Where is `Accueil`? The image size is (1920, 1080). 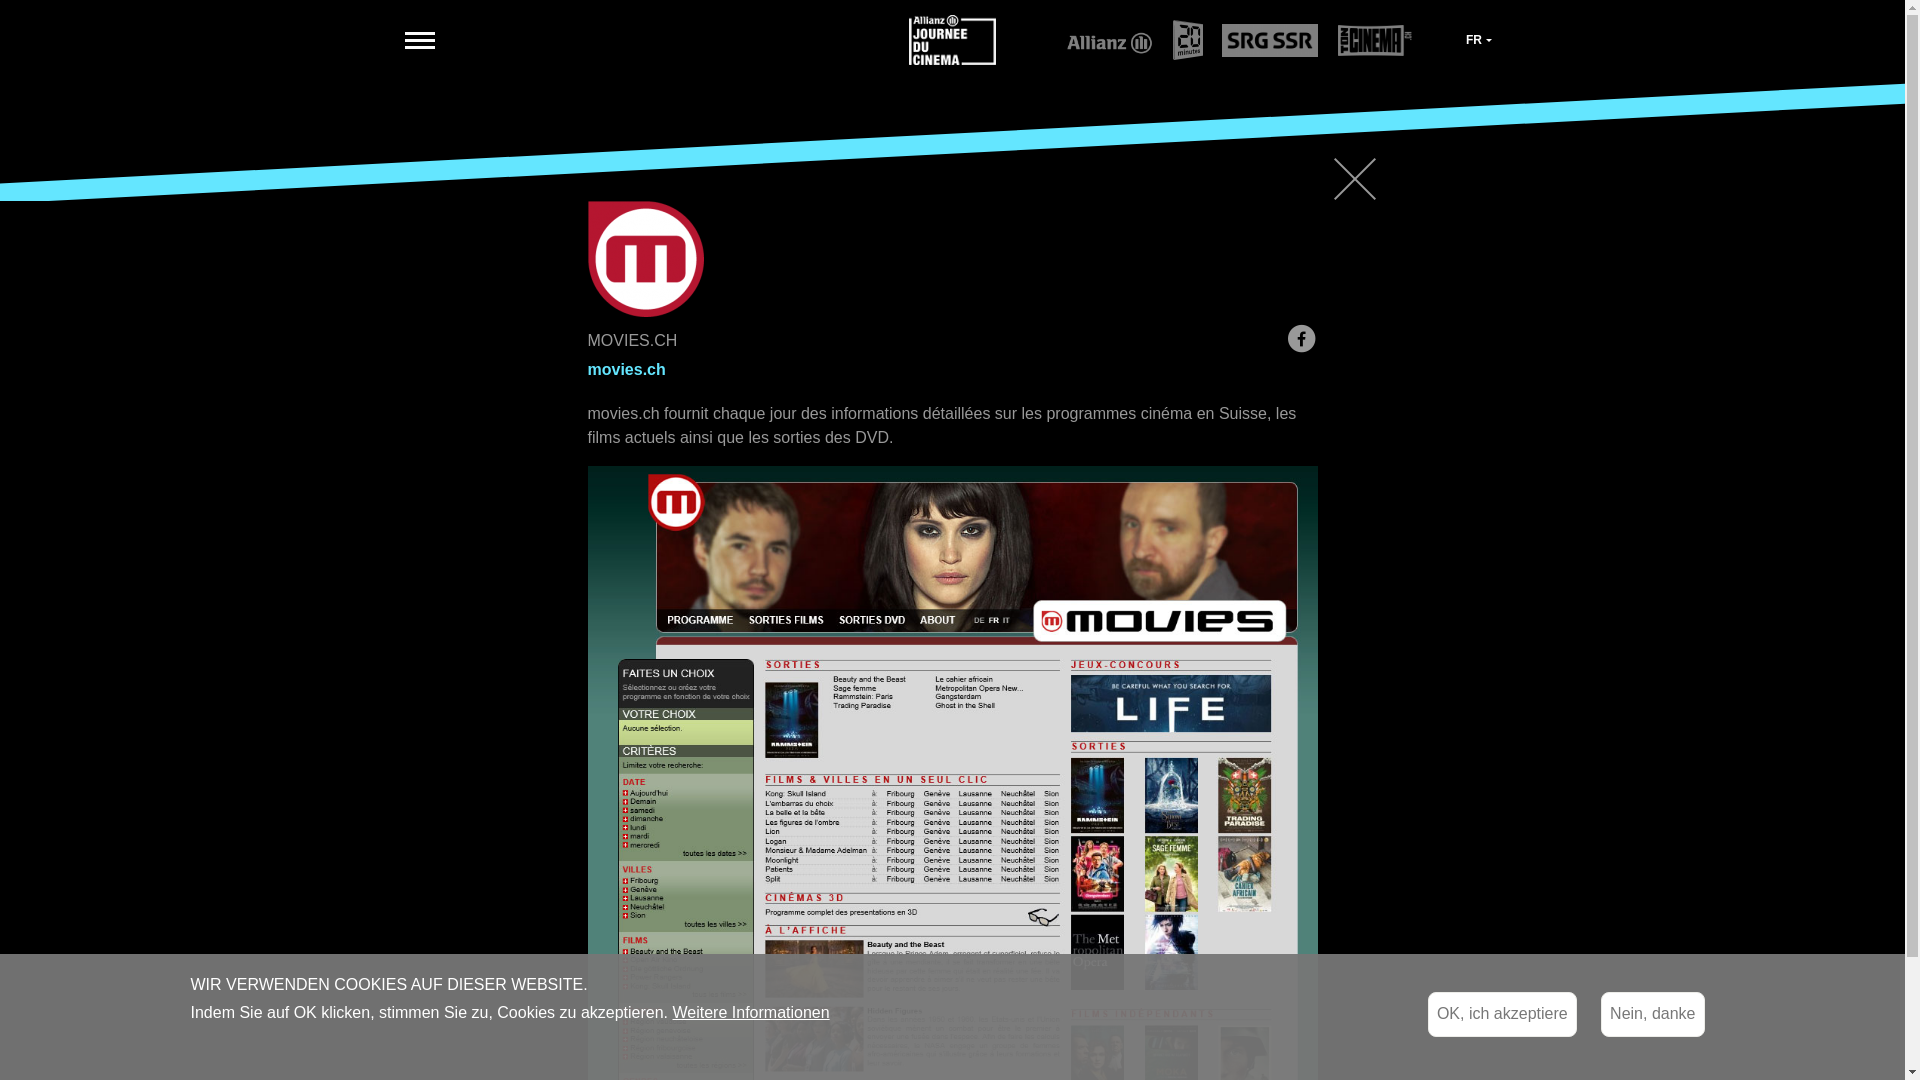
Accueil is located at coordinates (953, 38).